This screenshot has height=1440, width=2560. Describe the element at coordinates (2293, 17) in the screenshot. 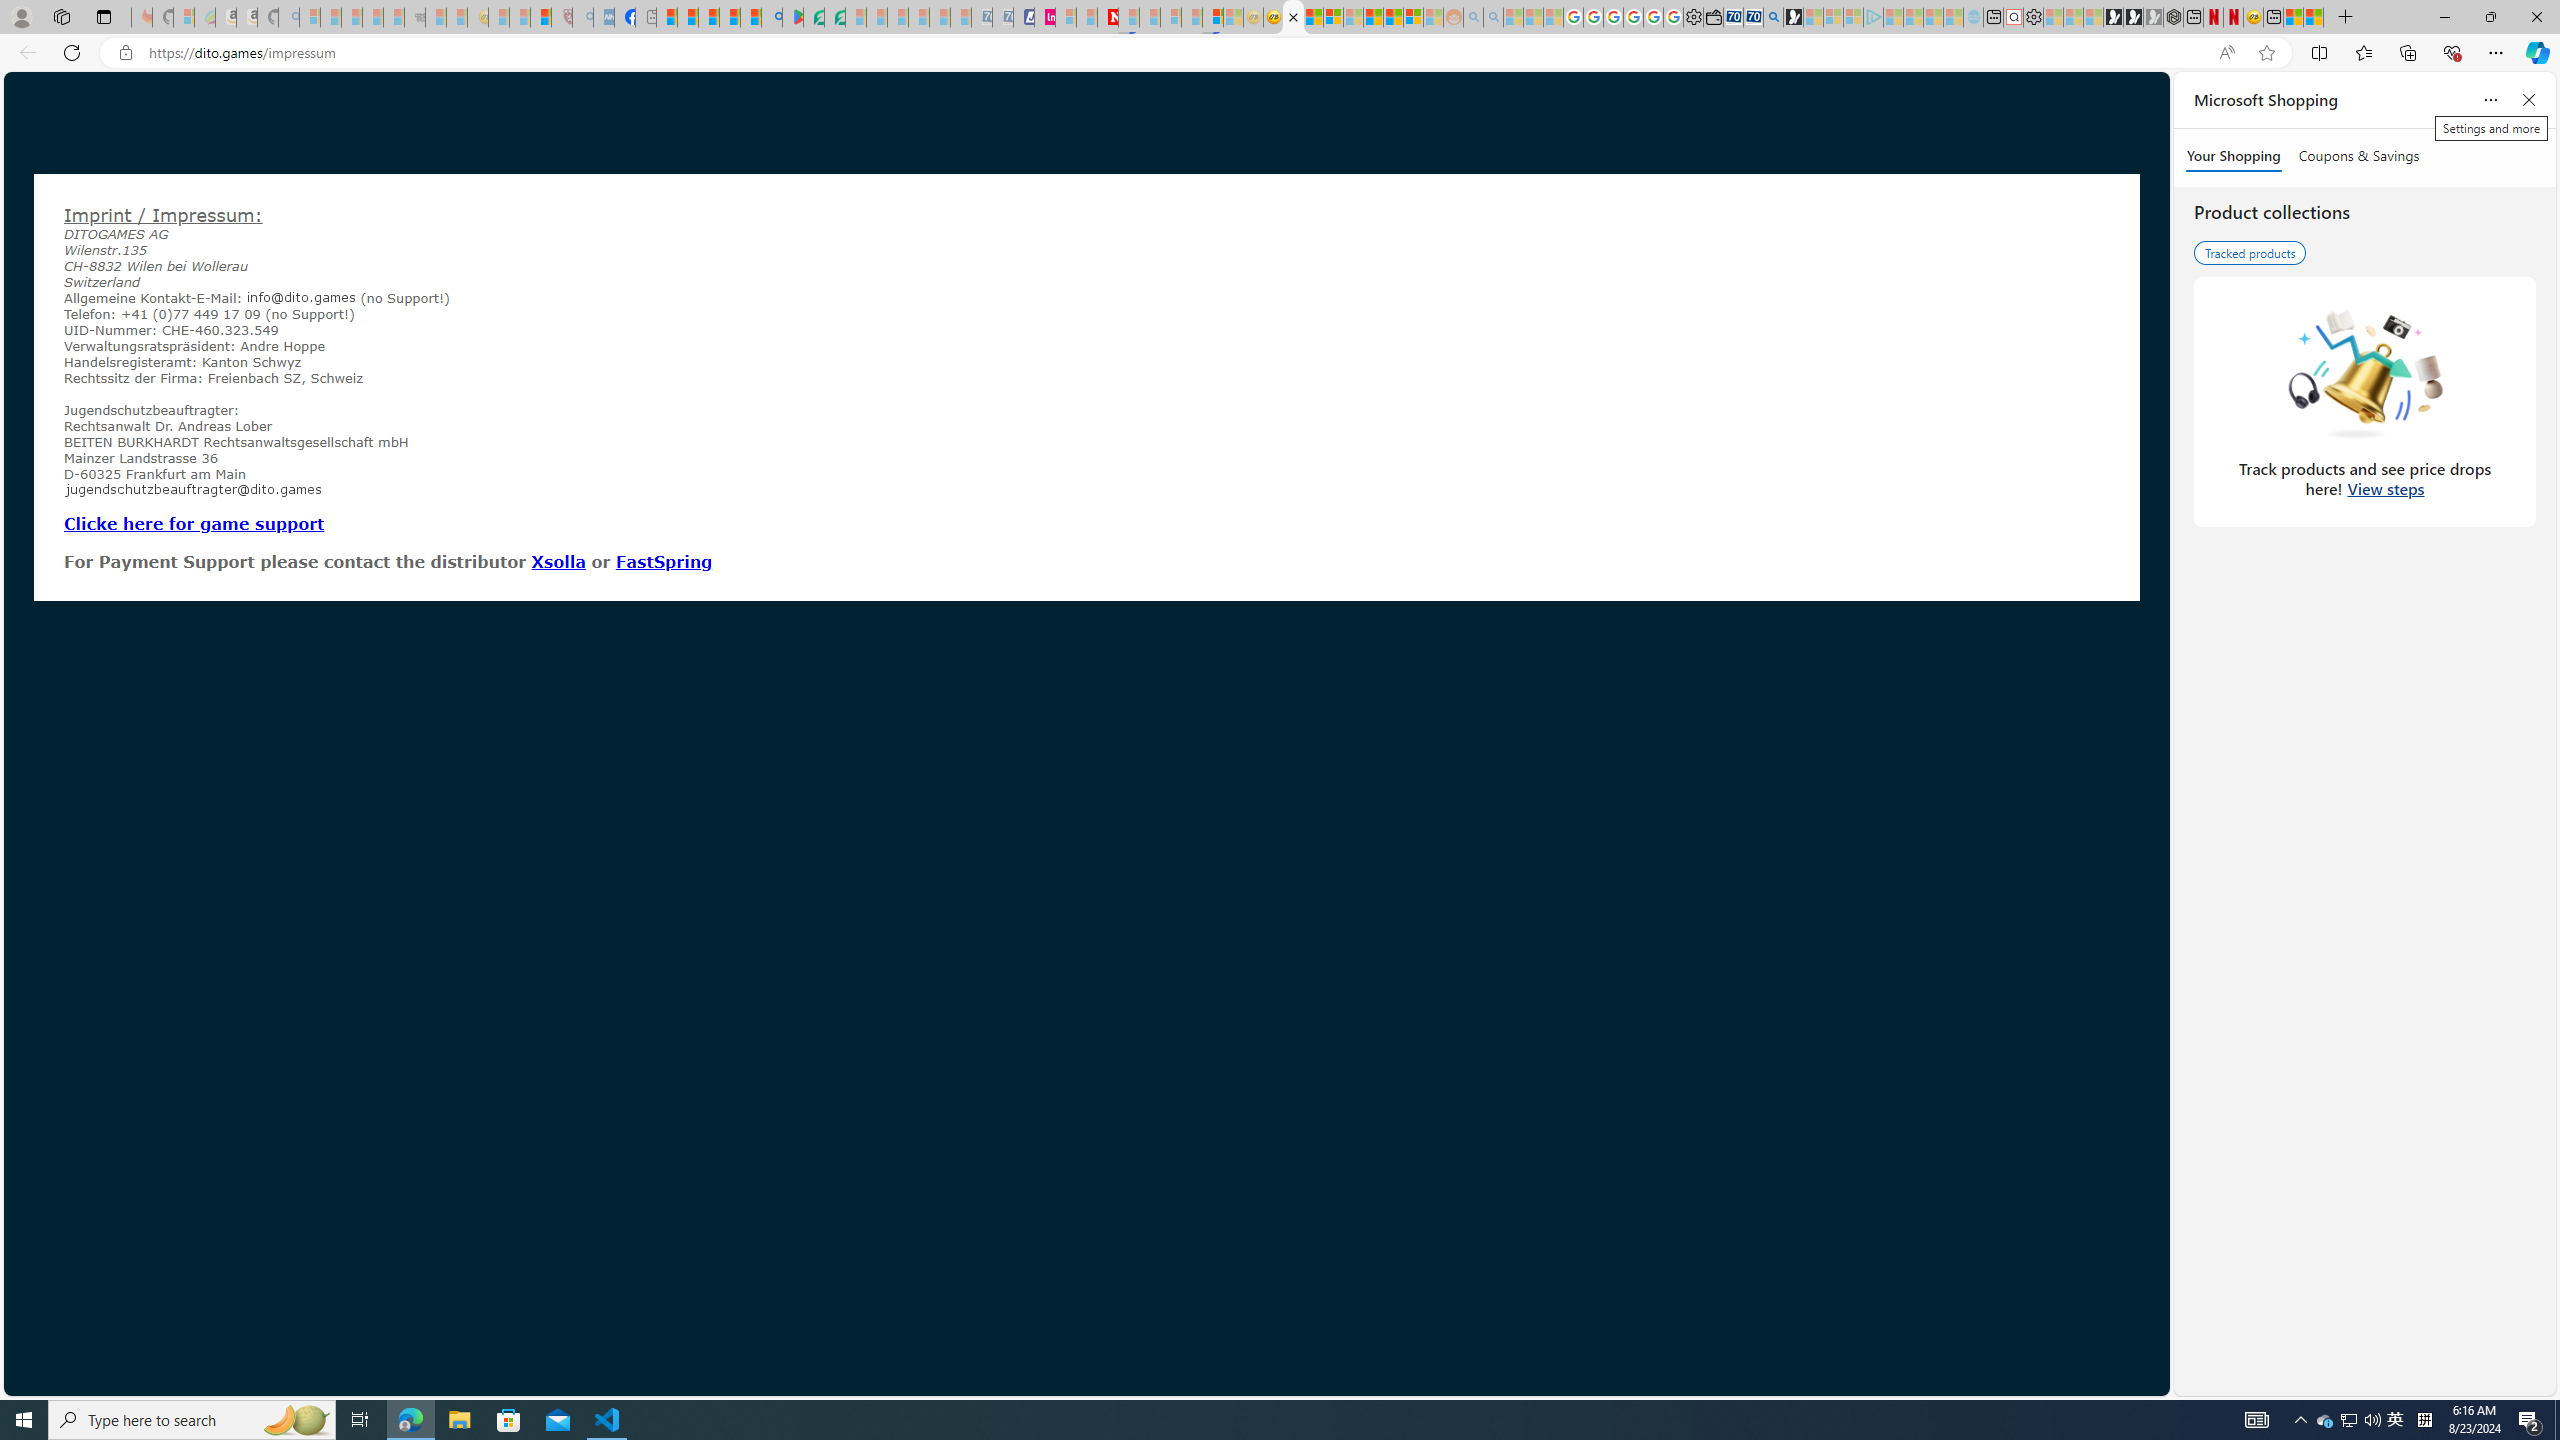

I see `Wildlife - MSN` at that location.